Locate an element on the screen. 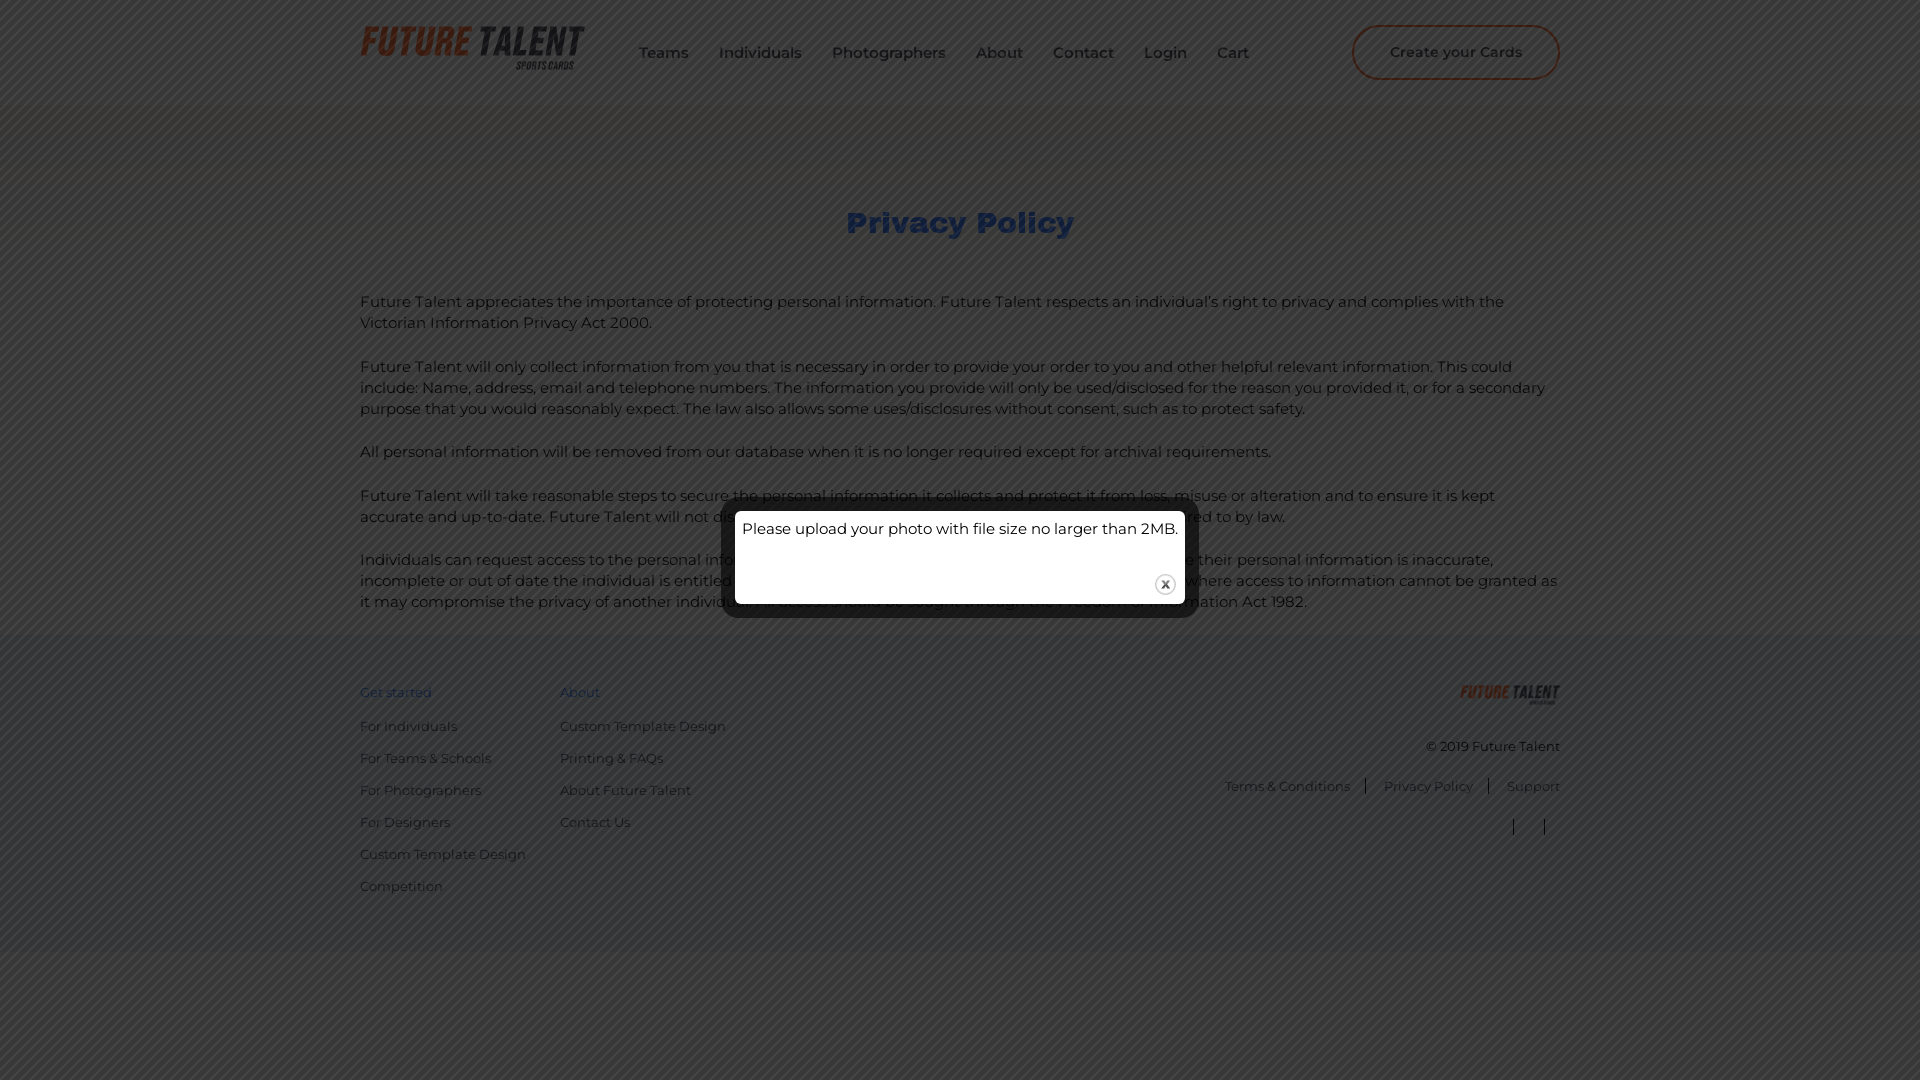 The width and height of the screenshot is (1920, 1080). Custom Template Design is located at coordinates (448, 854).